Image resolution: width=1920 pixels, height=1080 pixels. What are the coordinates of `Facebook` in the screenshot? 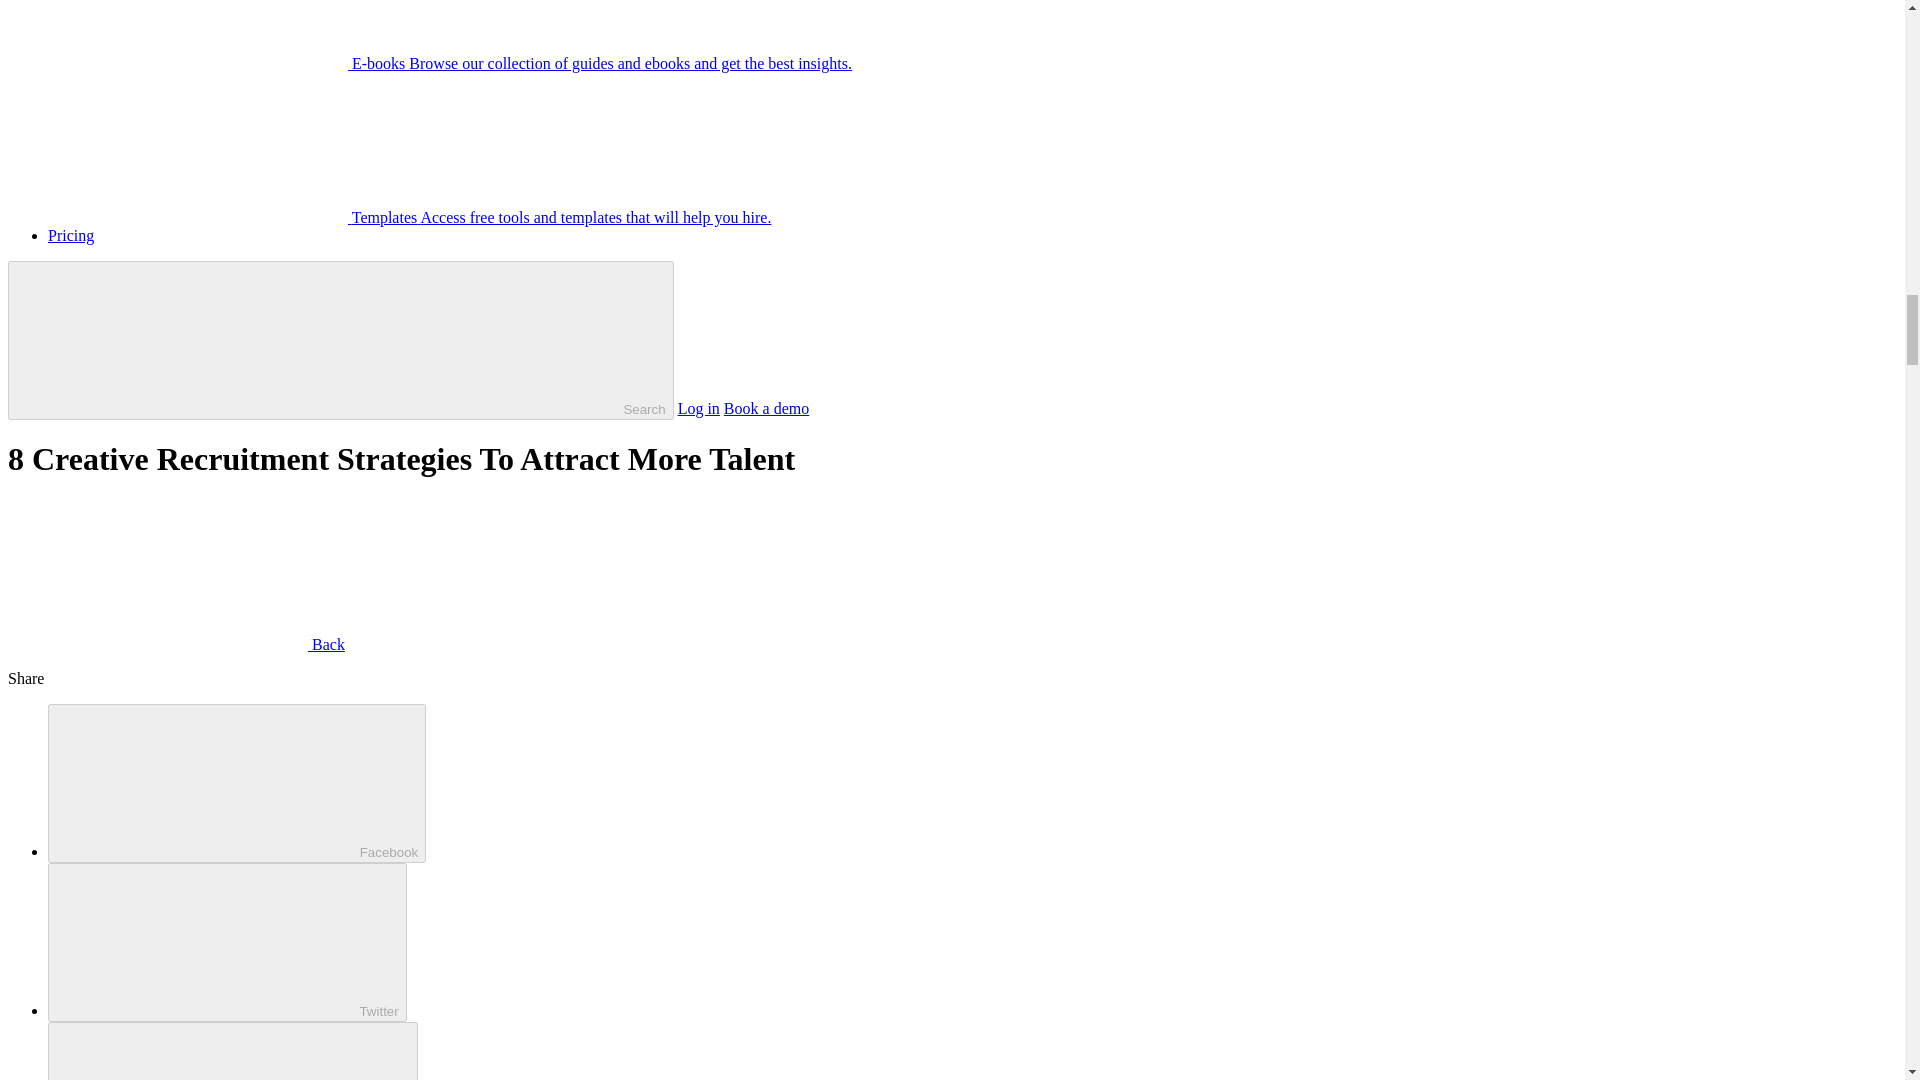 It's located at (237, 783).